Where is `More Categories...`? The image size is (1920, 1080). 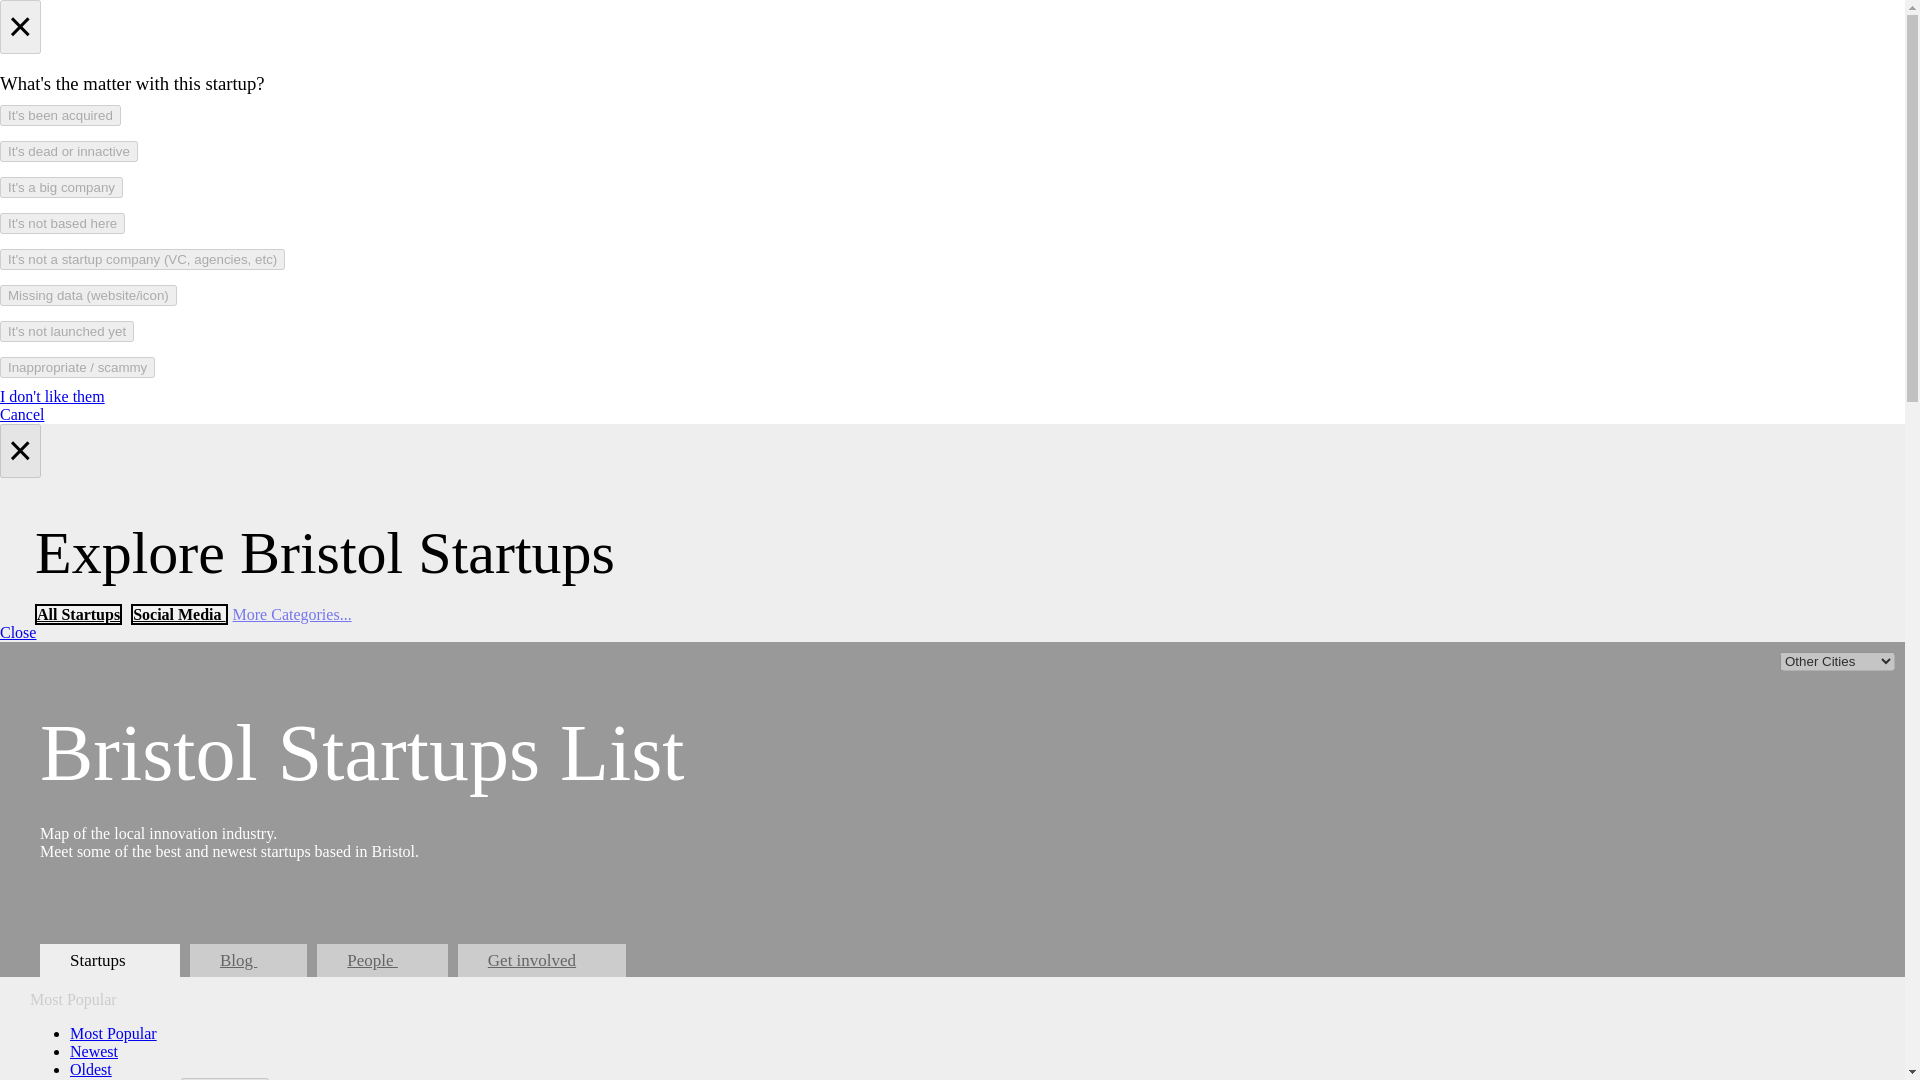
More Categories... is located at coordinates (292, 614).